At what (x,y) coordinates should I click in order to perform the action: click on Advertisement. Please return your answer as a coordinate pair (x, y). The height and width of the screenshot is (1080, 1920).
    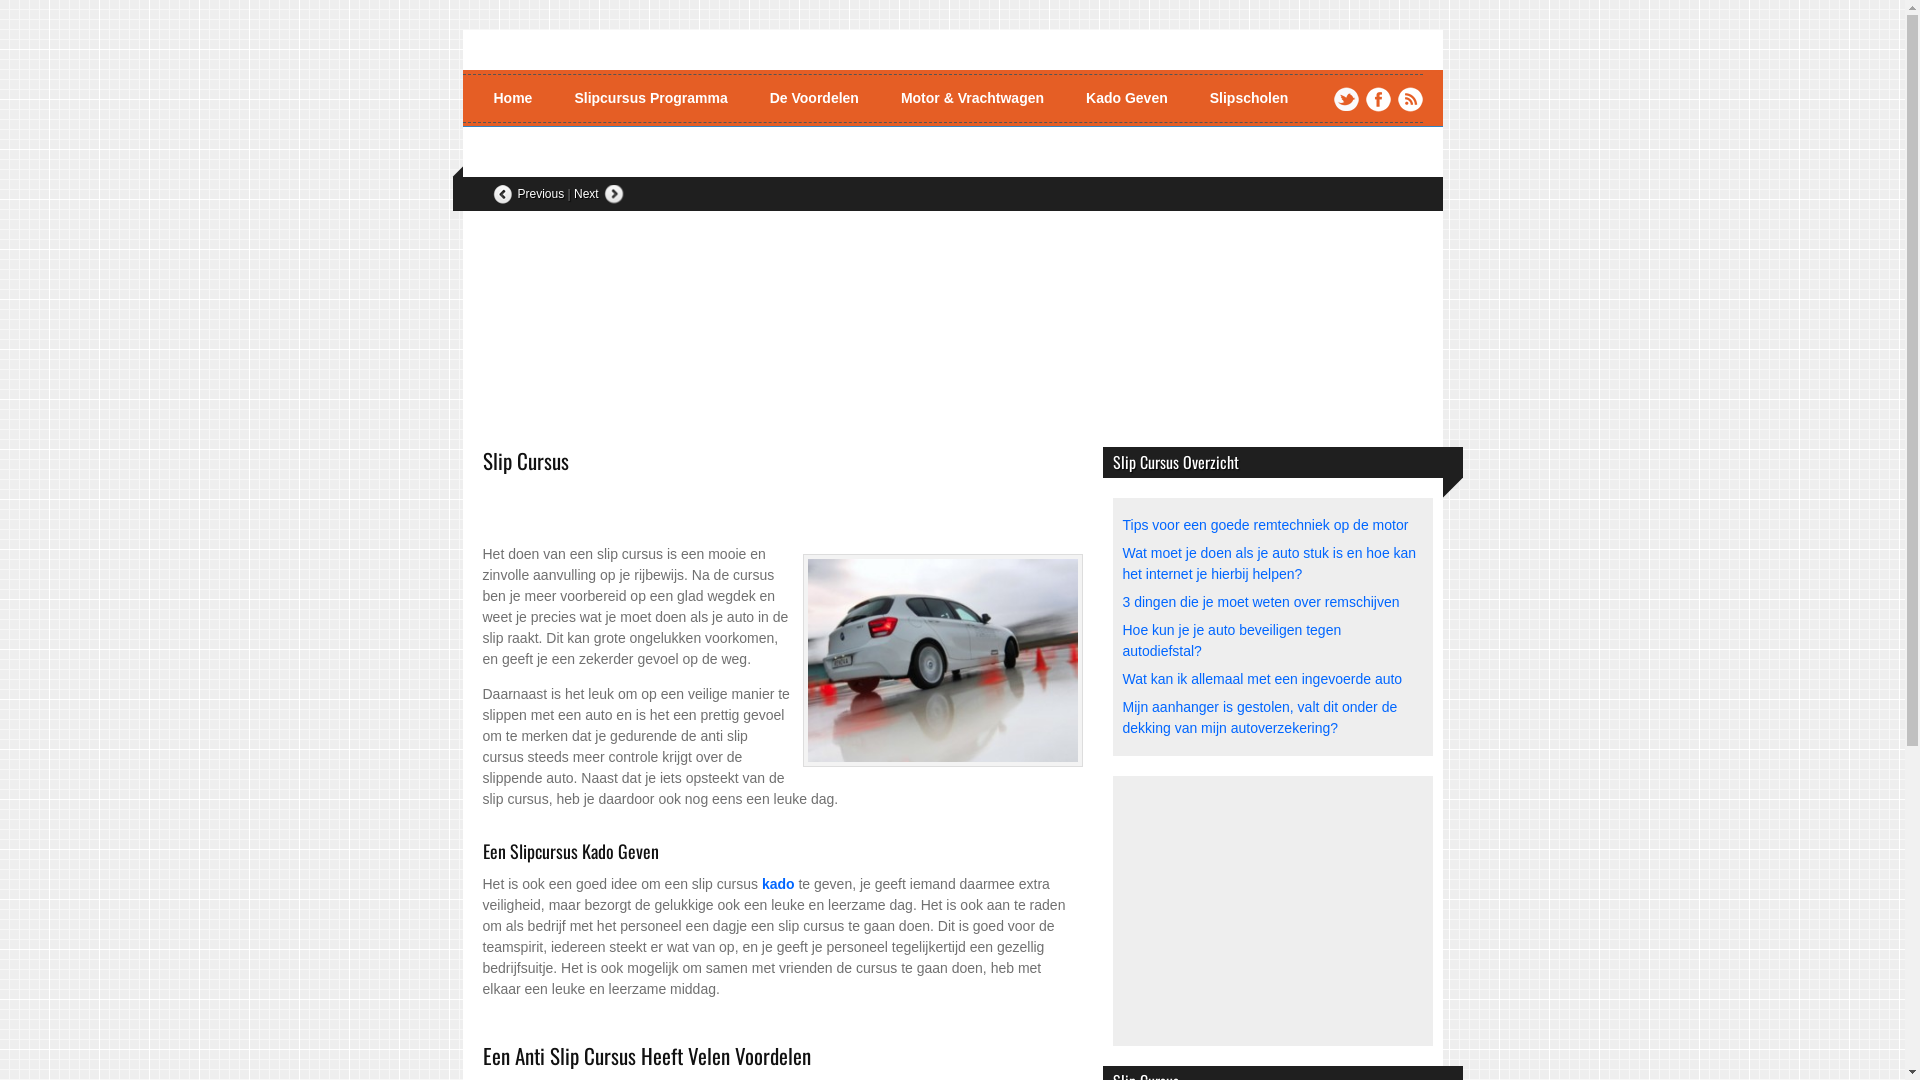
    Looking at the image, I should click on (716, 522).